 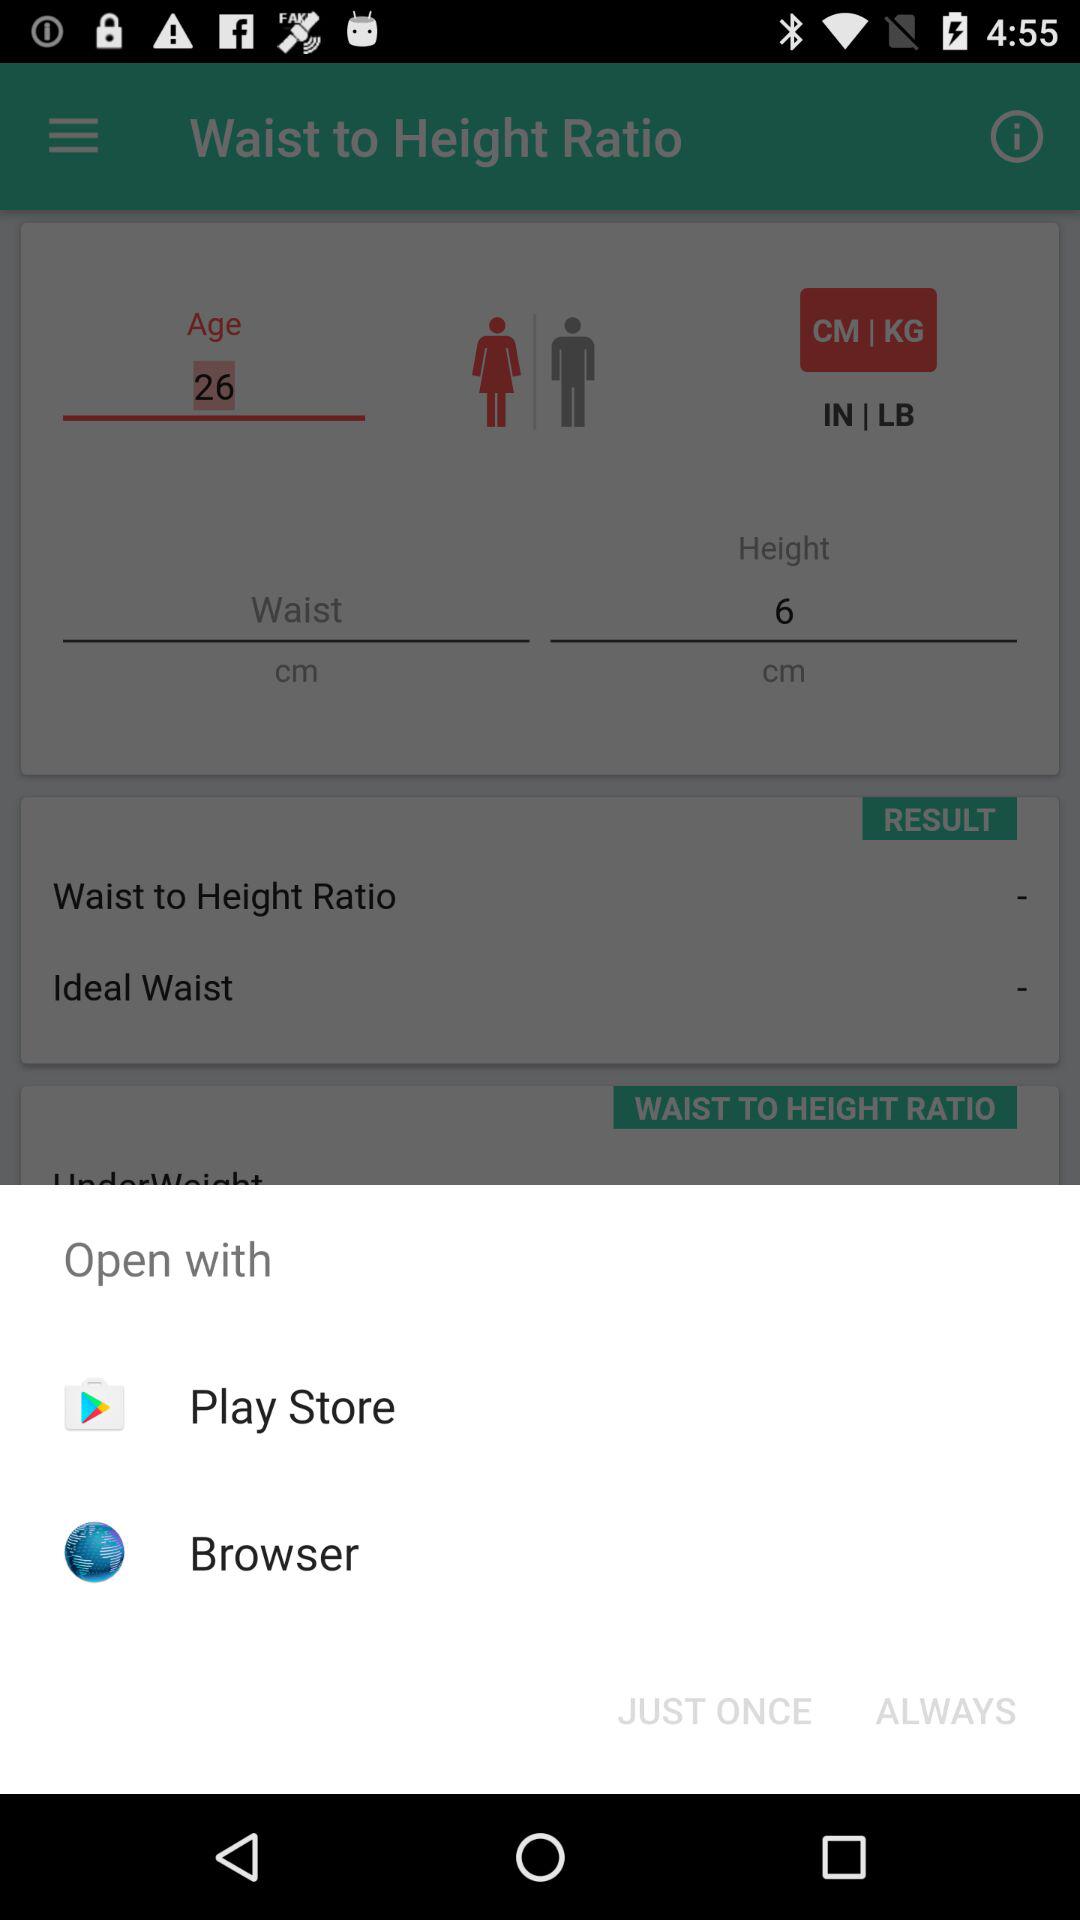 What do you see at coordinates (292, 1405) in the screenshot?
I see `press play store app` at bounding box center [292, 1405].